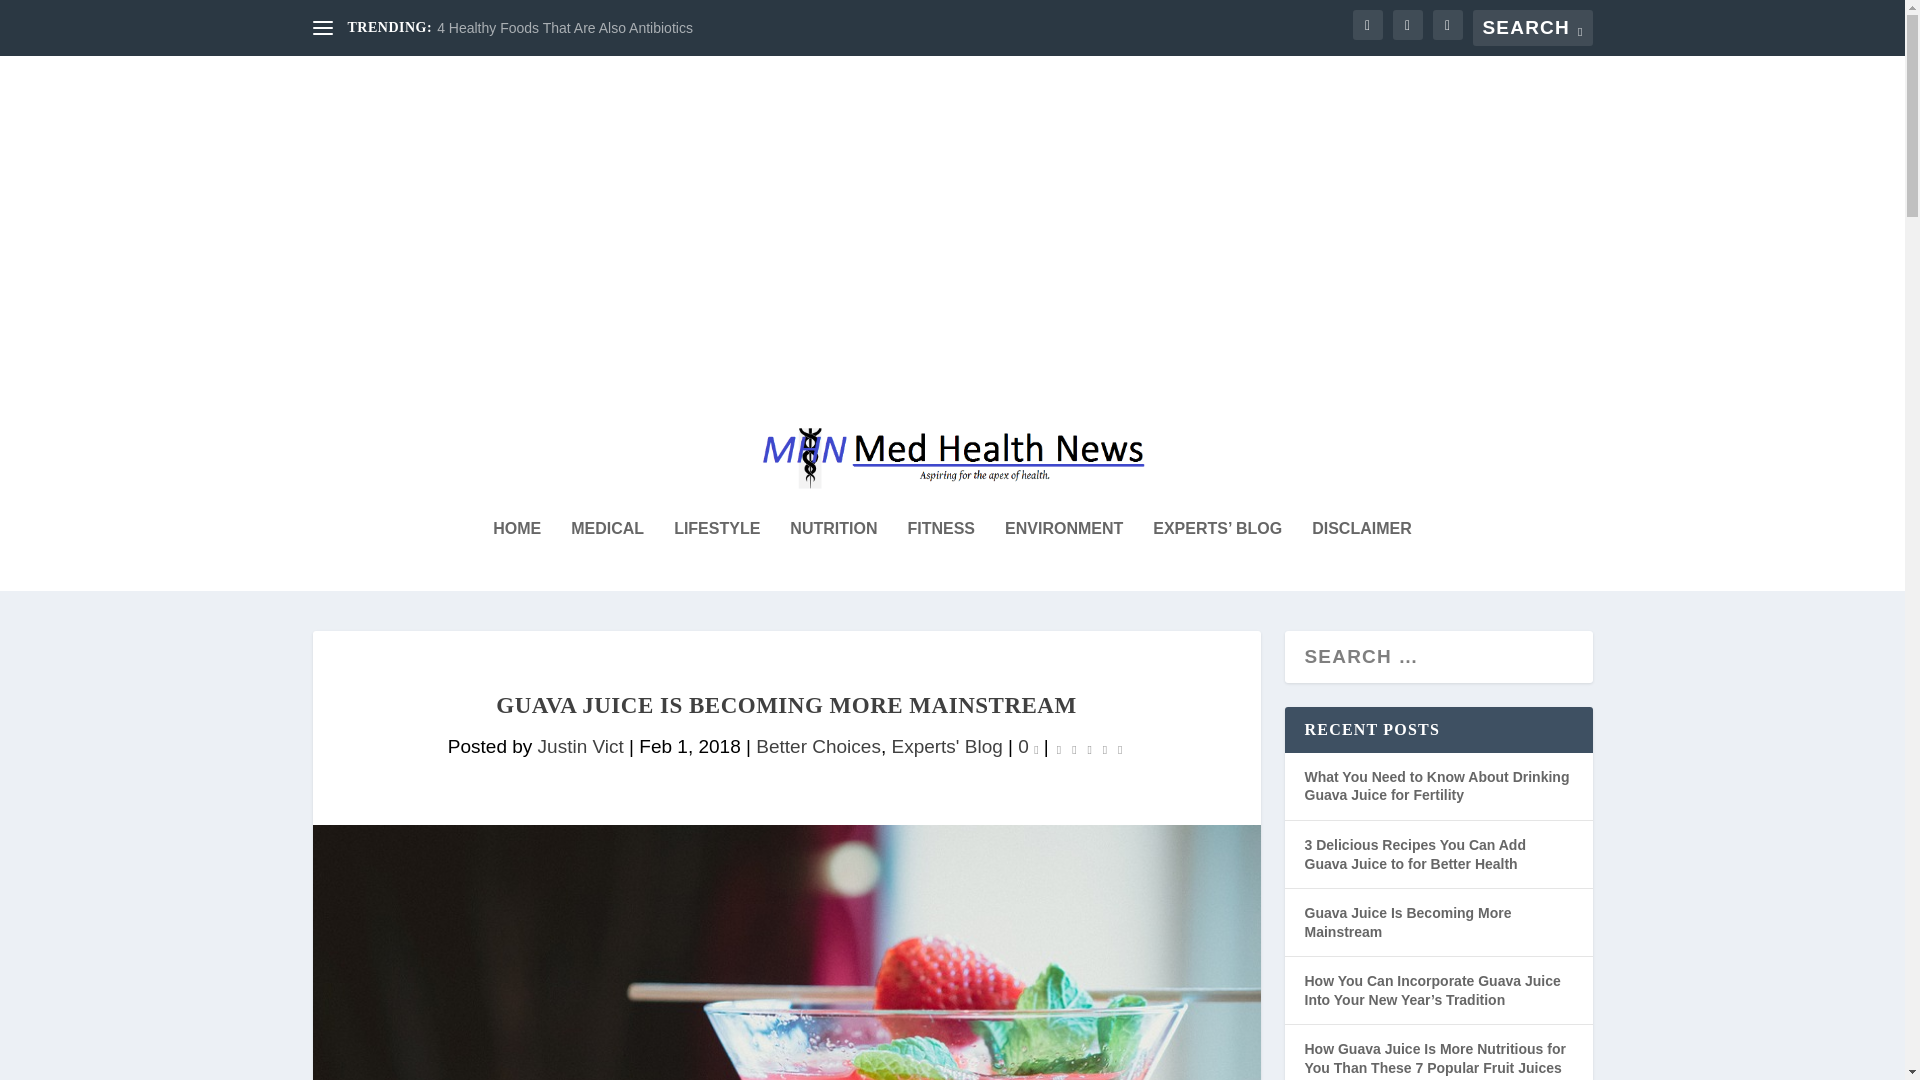  Describe the element at coordinates (606, 555) in the screenshot. I see `MEDICAL` at that location.